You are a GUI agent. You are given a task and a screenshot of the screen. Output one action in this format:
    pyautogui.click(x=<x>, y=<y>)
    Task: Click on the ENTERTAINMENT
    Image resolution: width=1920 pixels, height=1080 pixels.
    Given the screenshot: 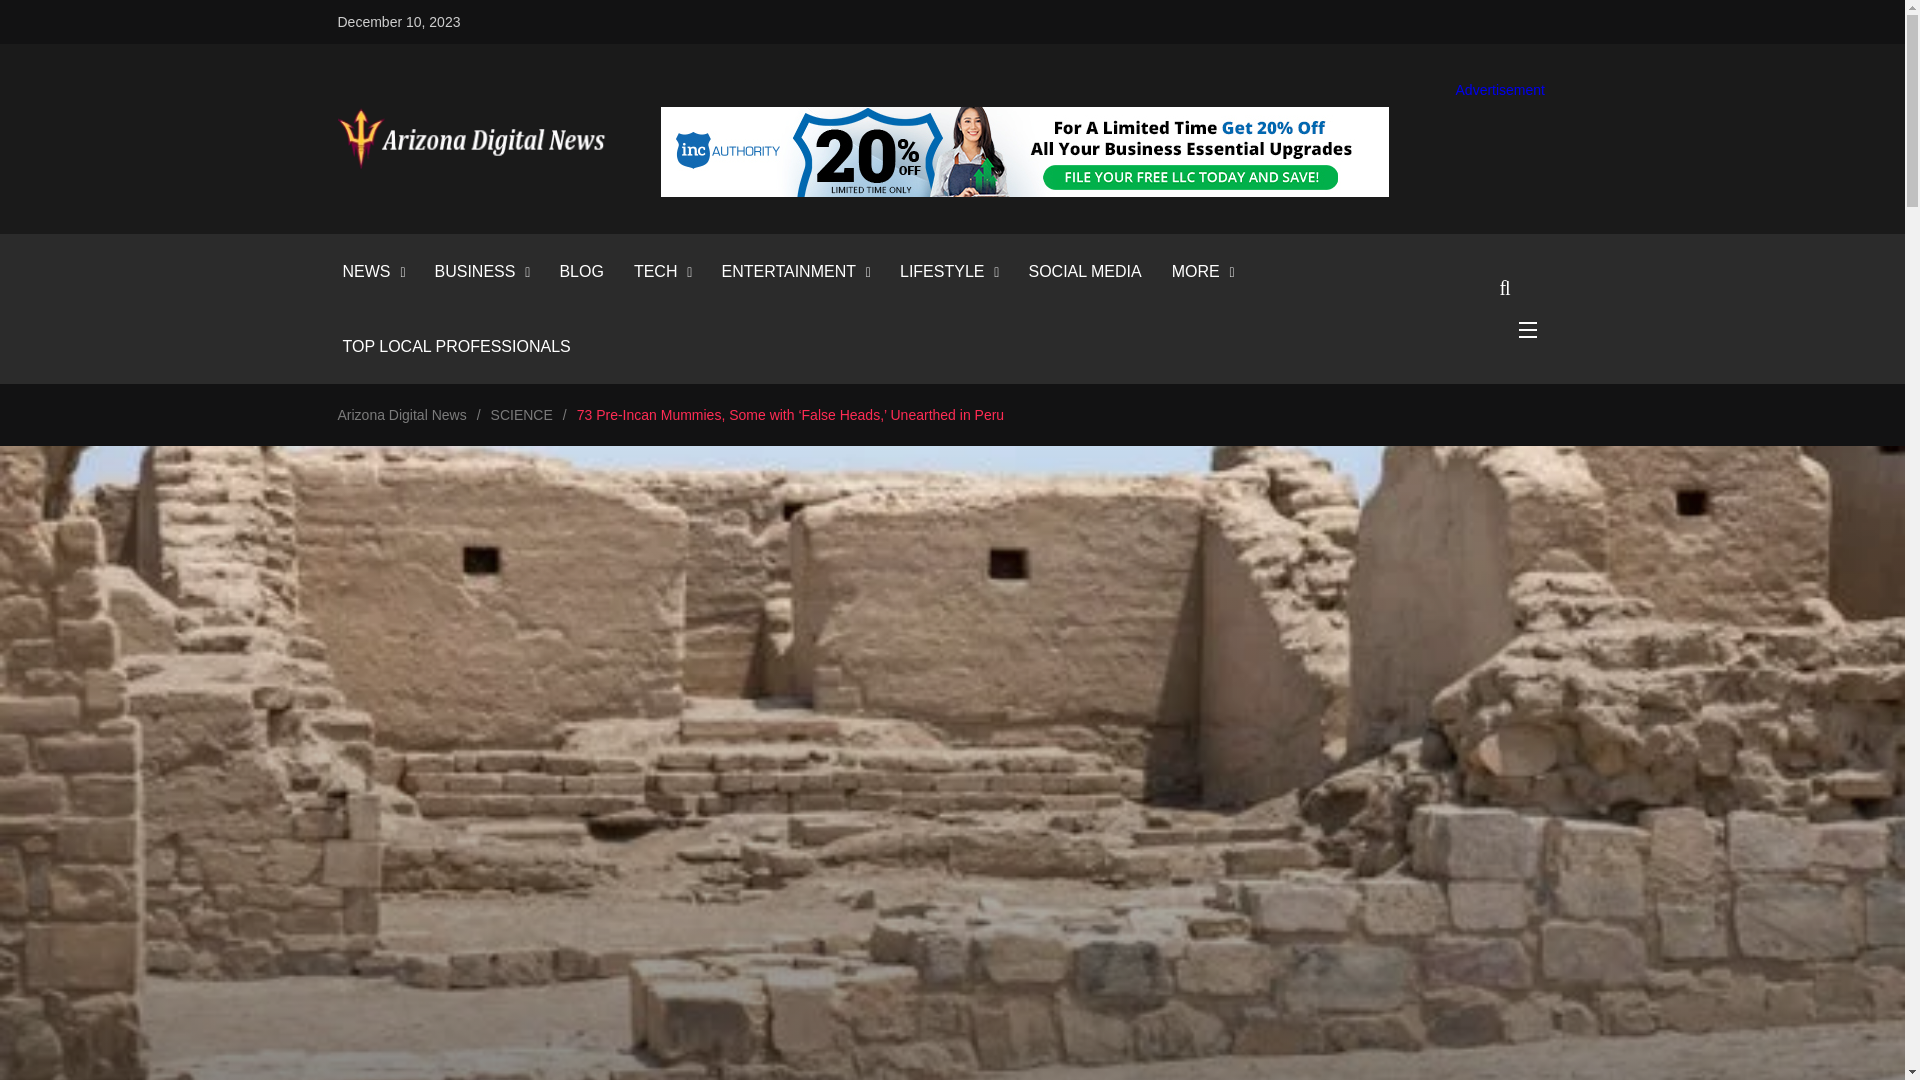 What is the action you would take?
    pyautogui.click(x=788, y=272)
    